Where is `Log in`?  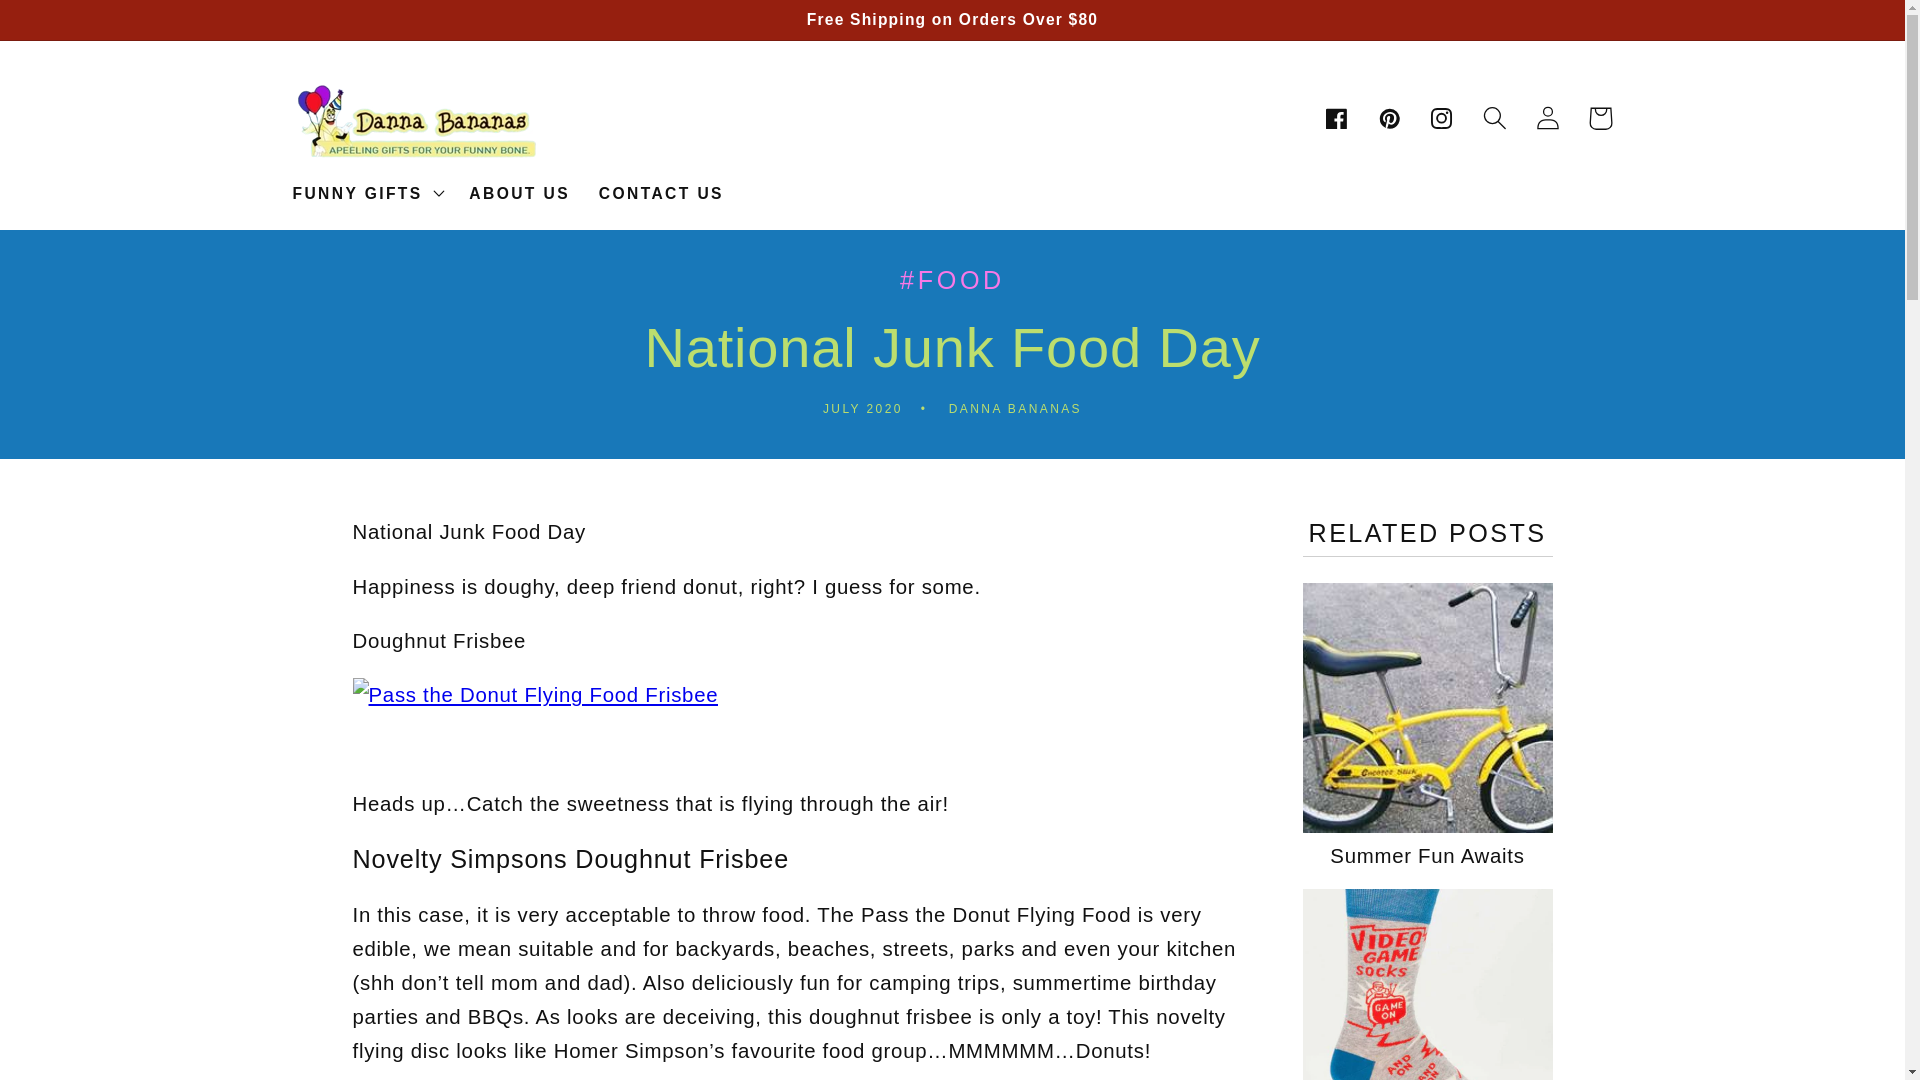 Log in is located at coordinates (1547, 118).